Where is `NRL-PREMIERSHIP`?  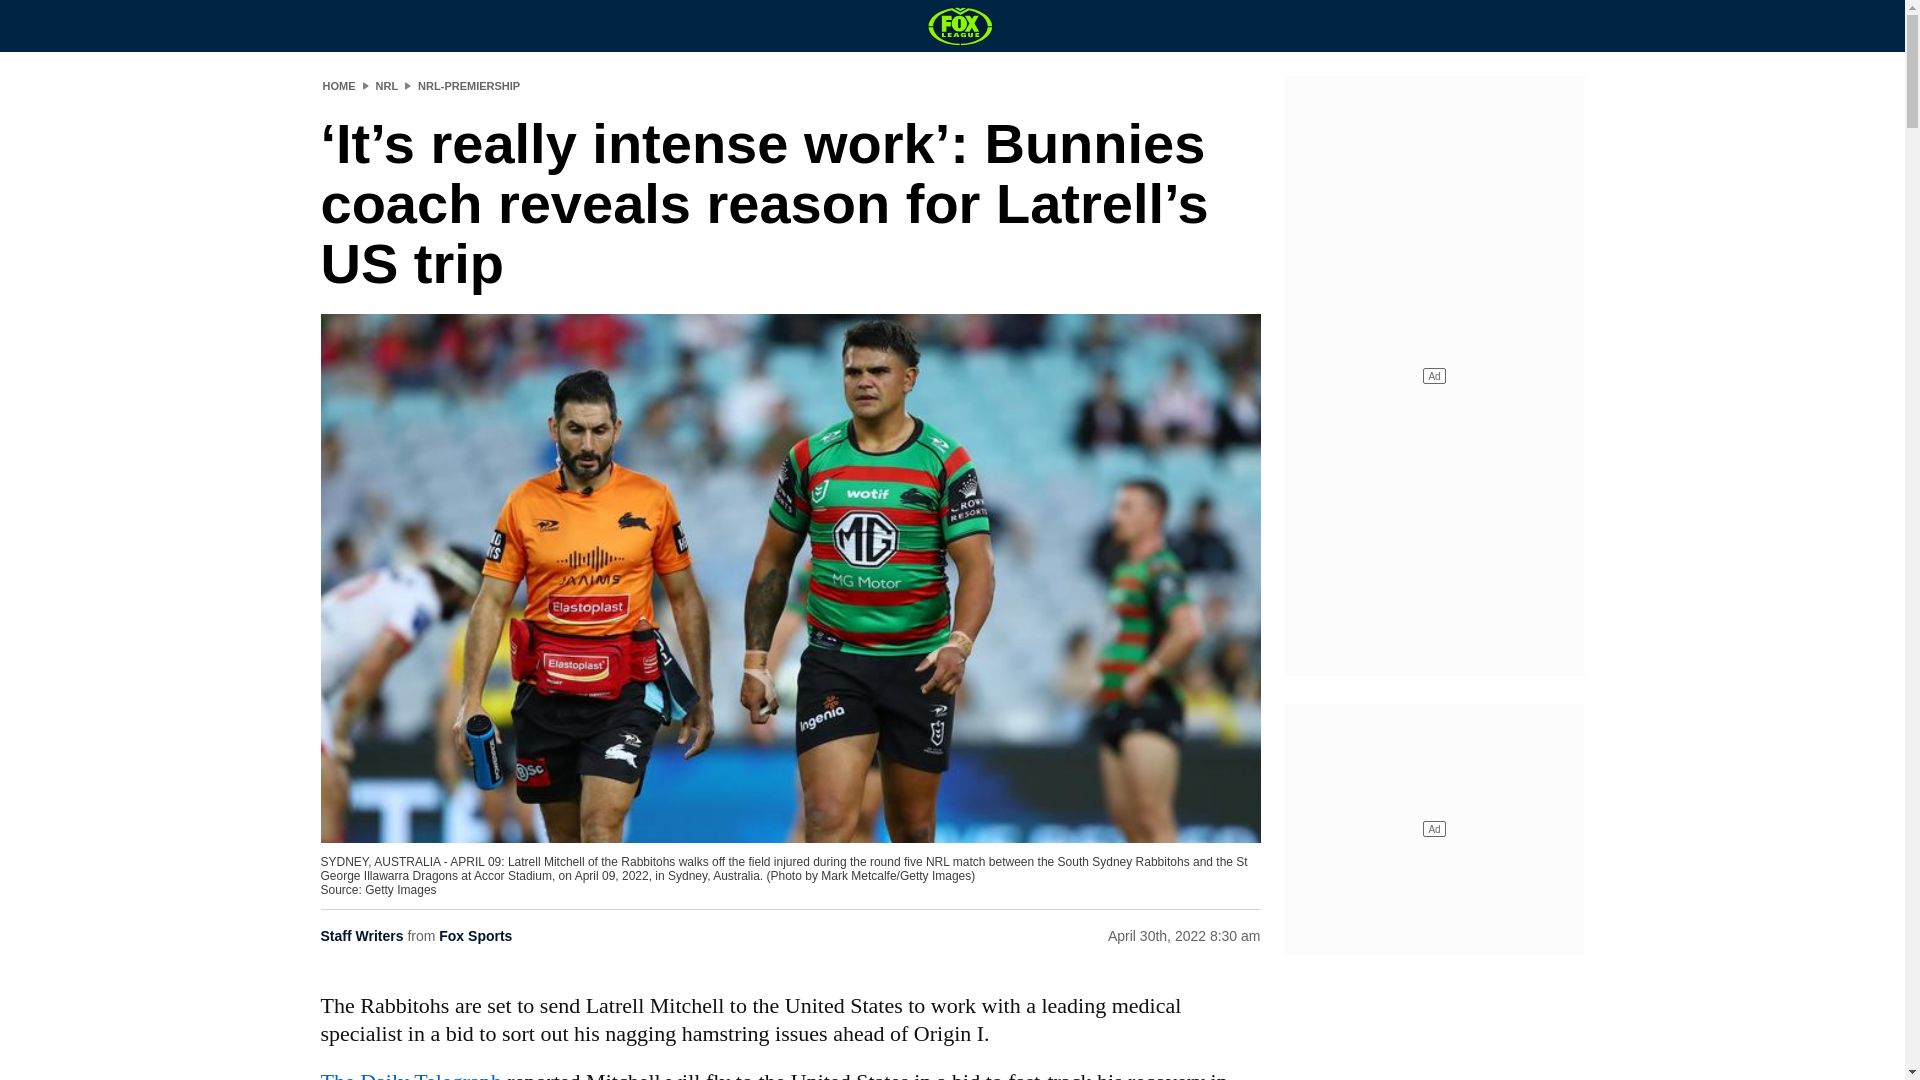 NRL-PREMIERSHIP is located at coordinates (469, 85).